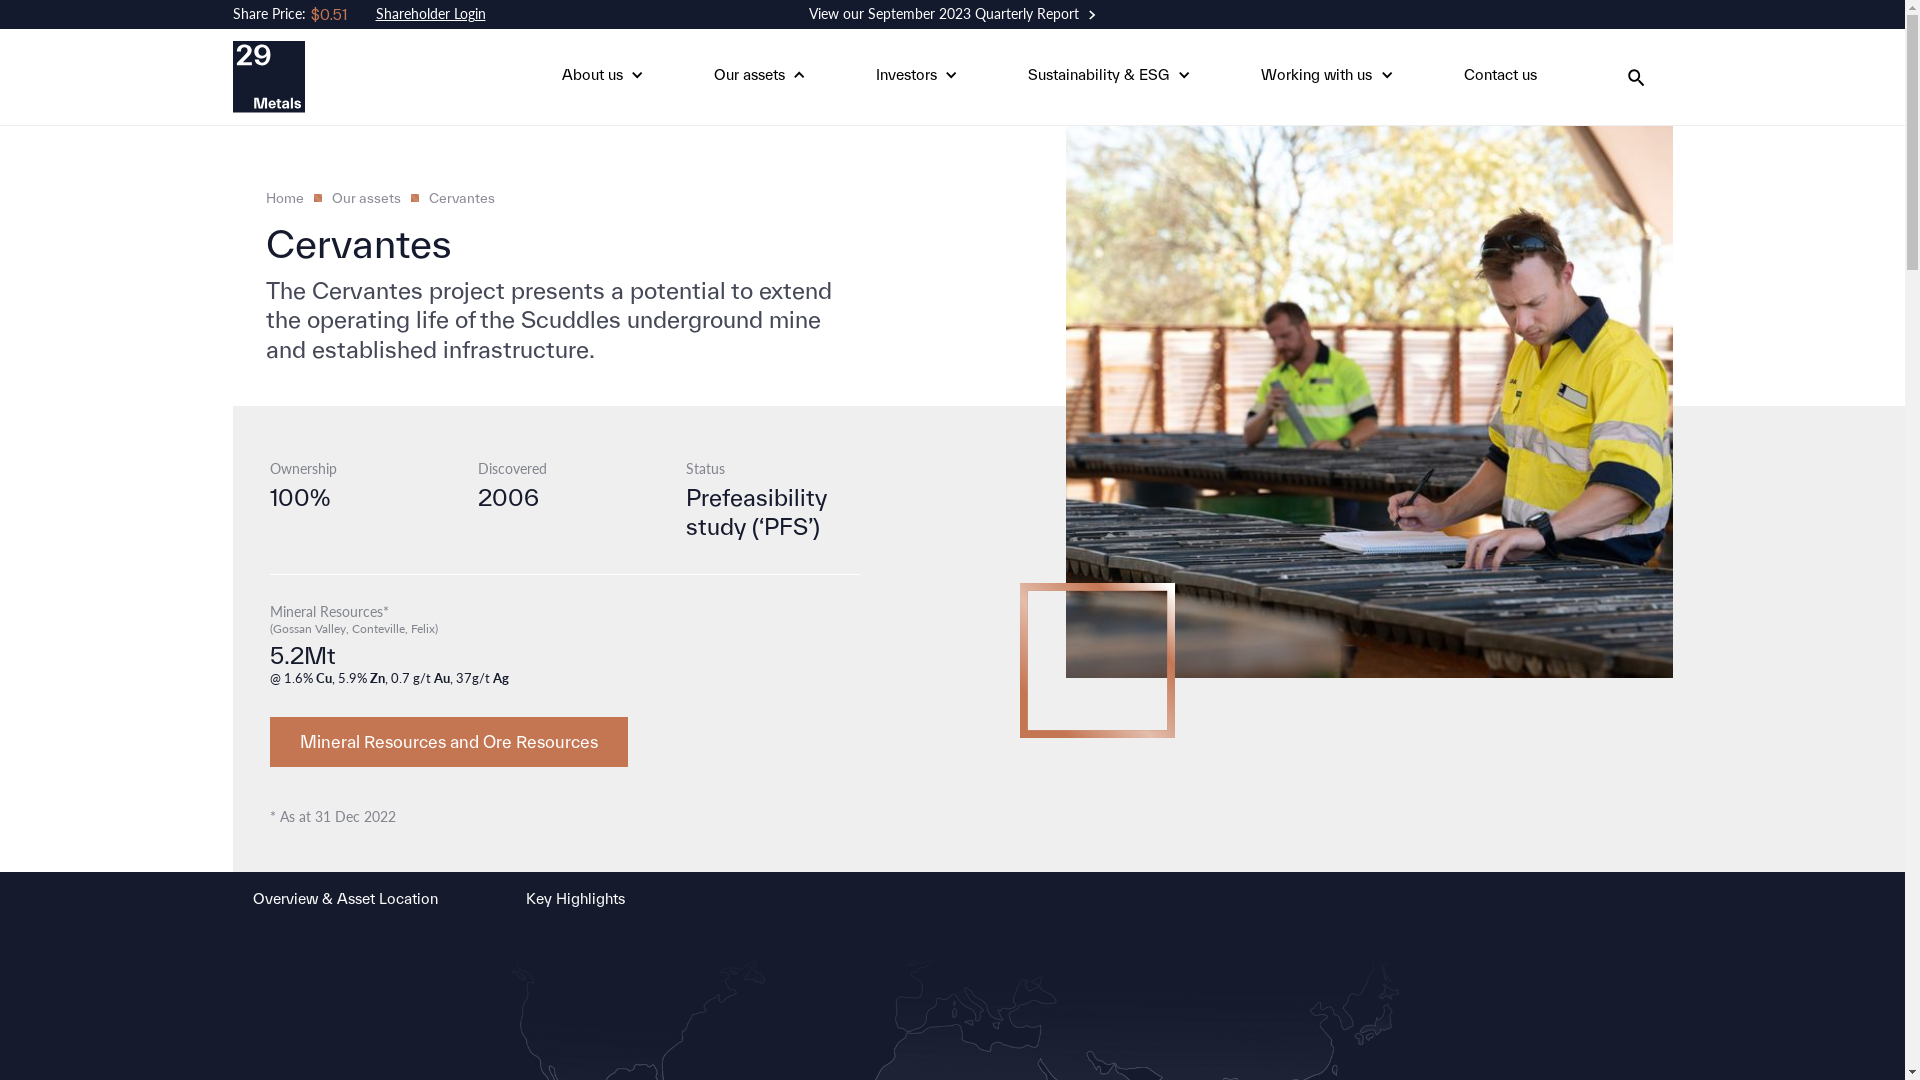 This screenshot has height=1080, width=1920. Describe the element at coordinates (462, 198) in the screenshot. I see `Cervantes` at that location.